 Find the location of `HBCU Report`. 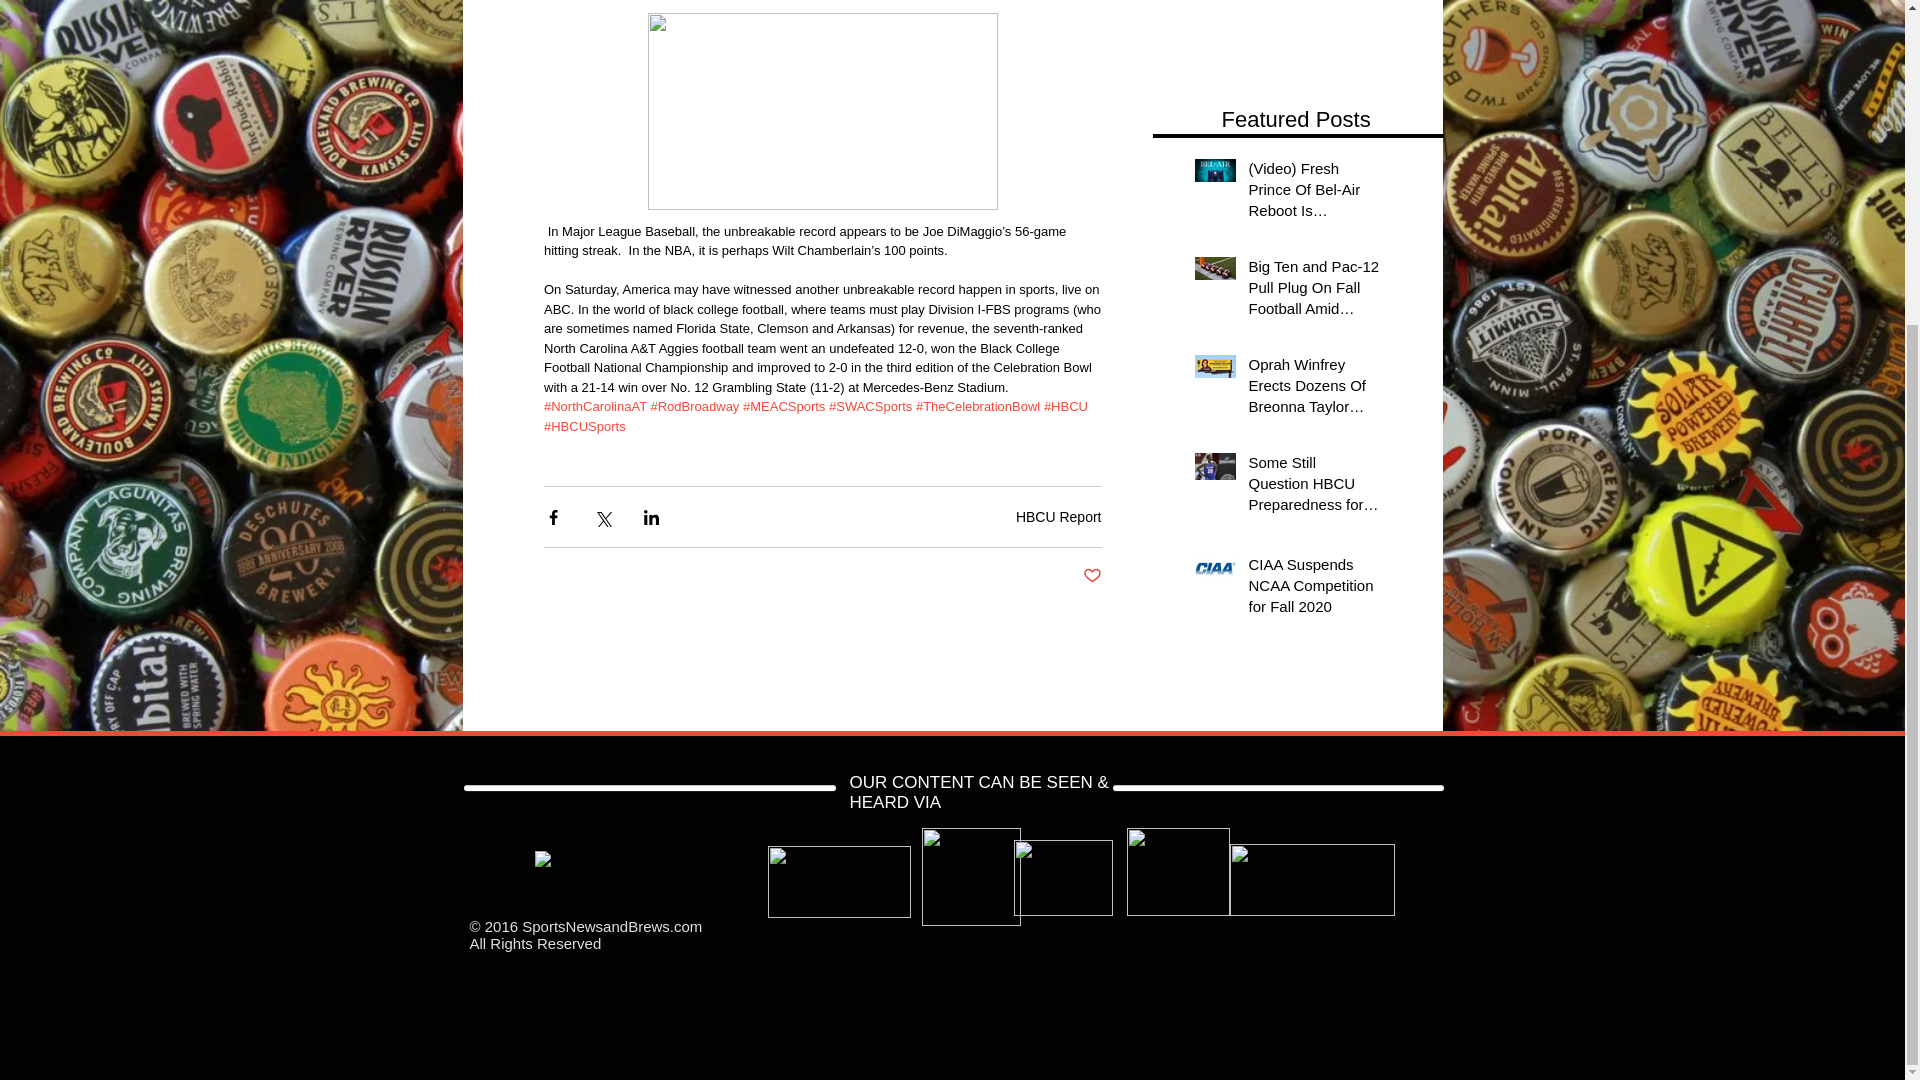

HBCU Report is located at coordinates (1058, 516).